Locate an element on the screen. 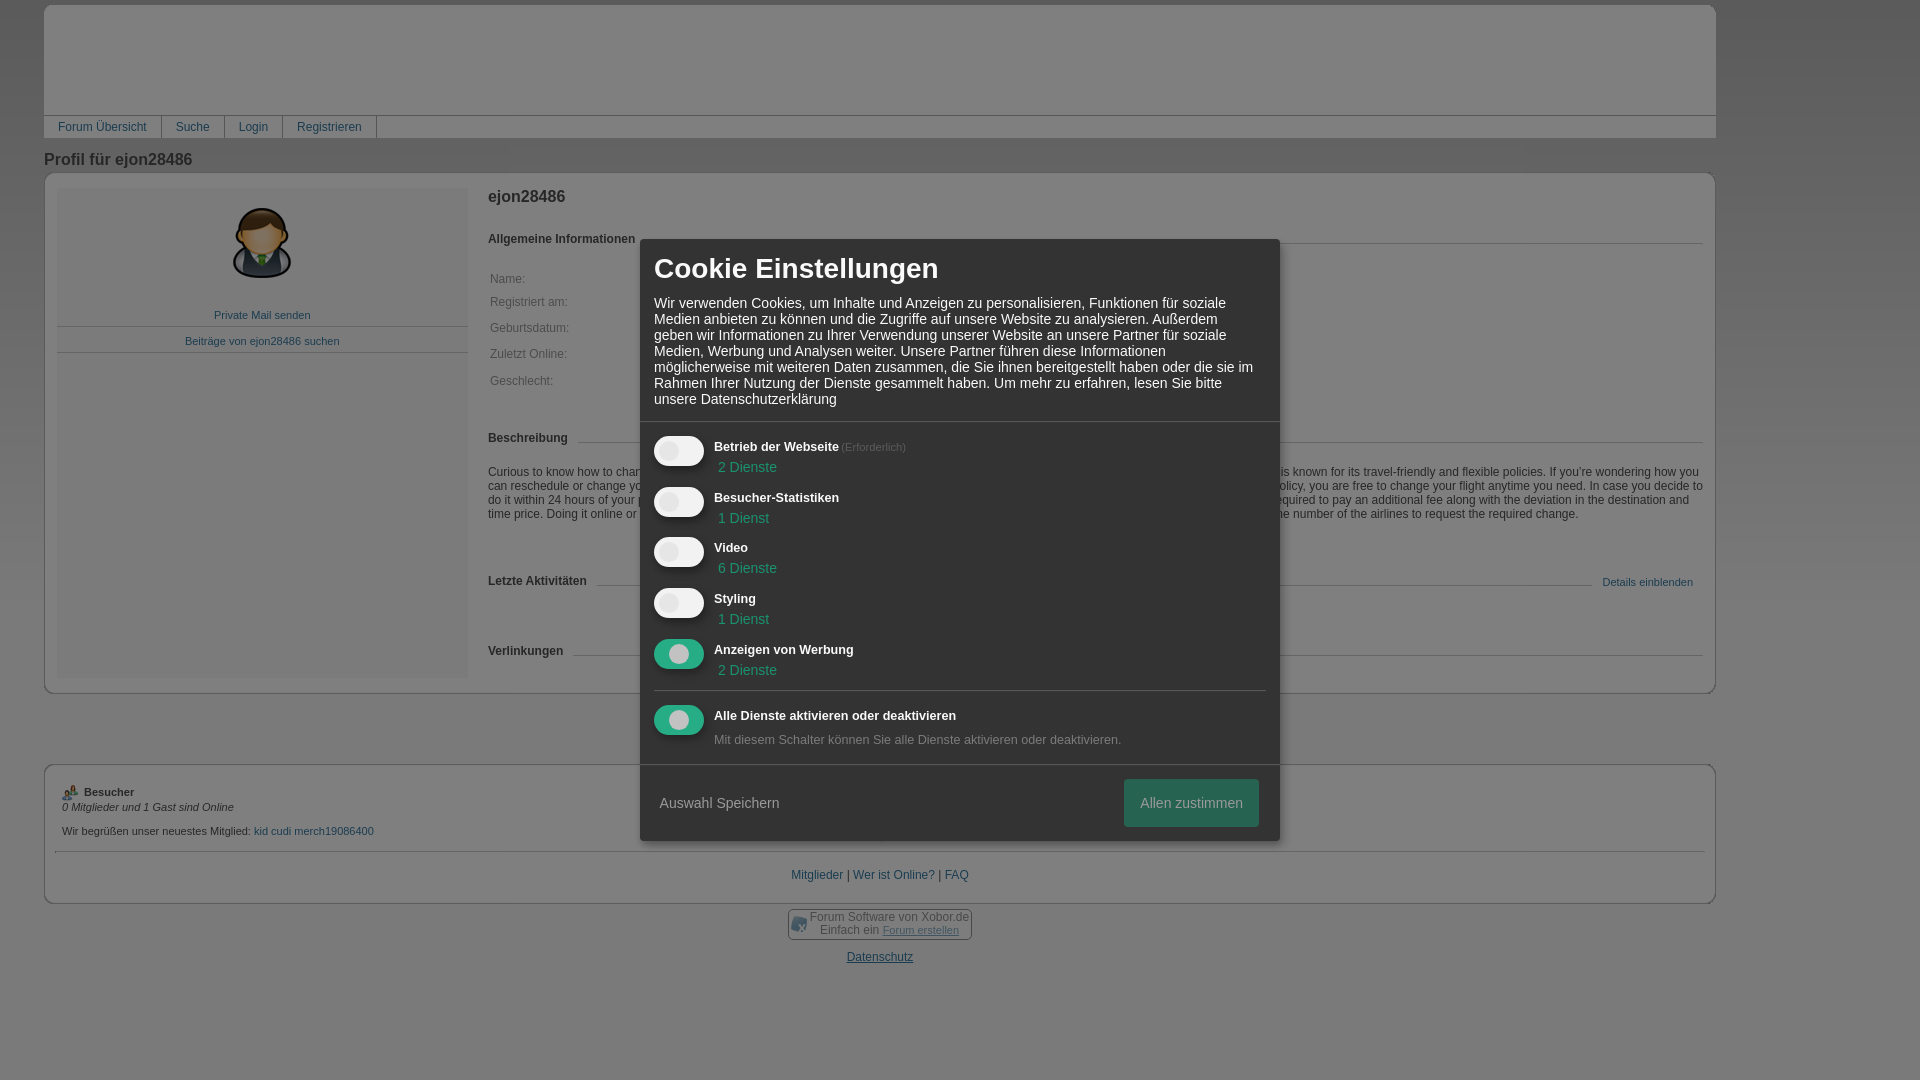 Image resolution: width=1920 pixels, height=1080 pixels. 2 Dienste is located at coordinates (746, 467).